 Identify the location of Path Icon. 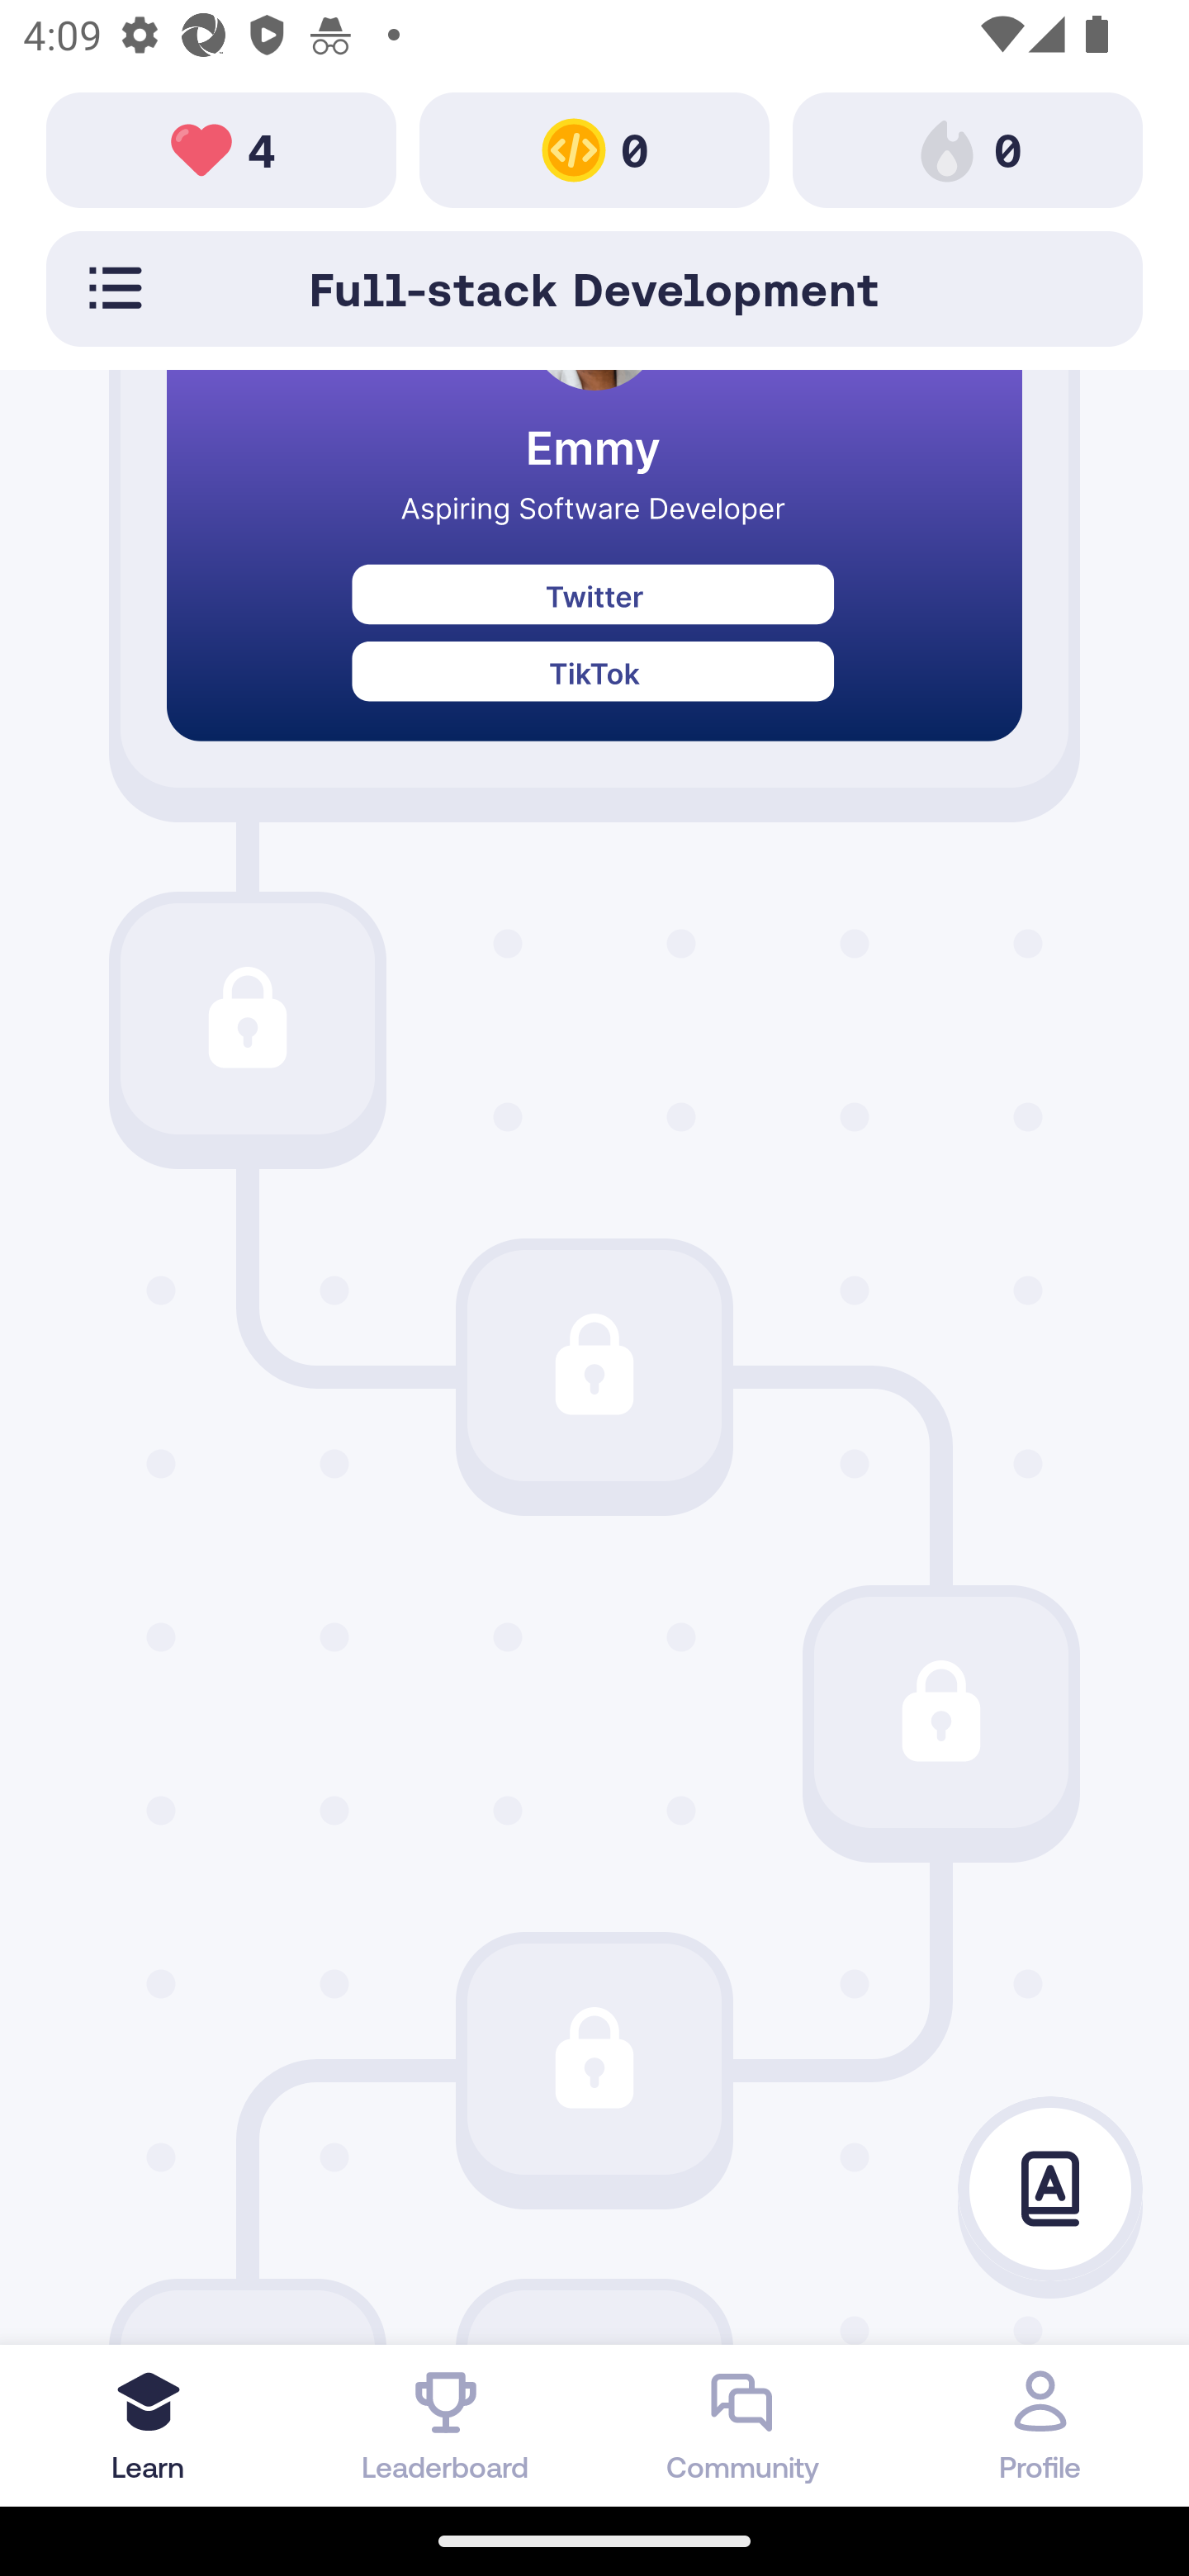
(594, 2057).